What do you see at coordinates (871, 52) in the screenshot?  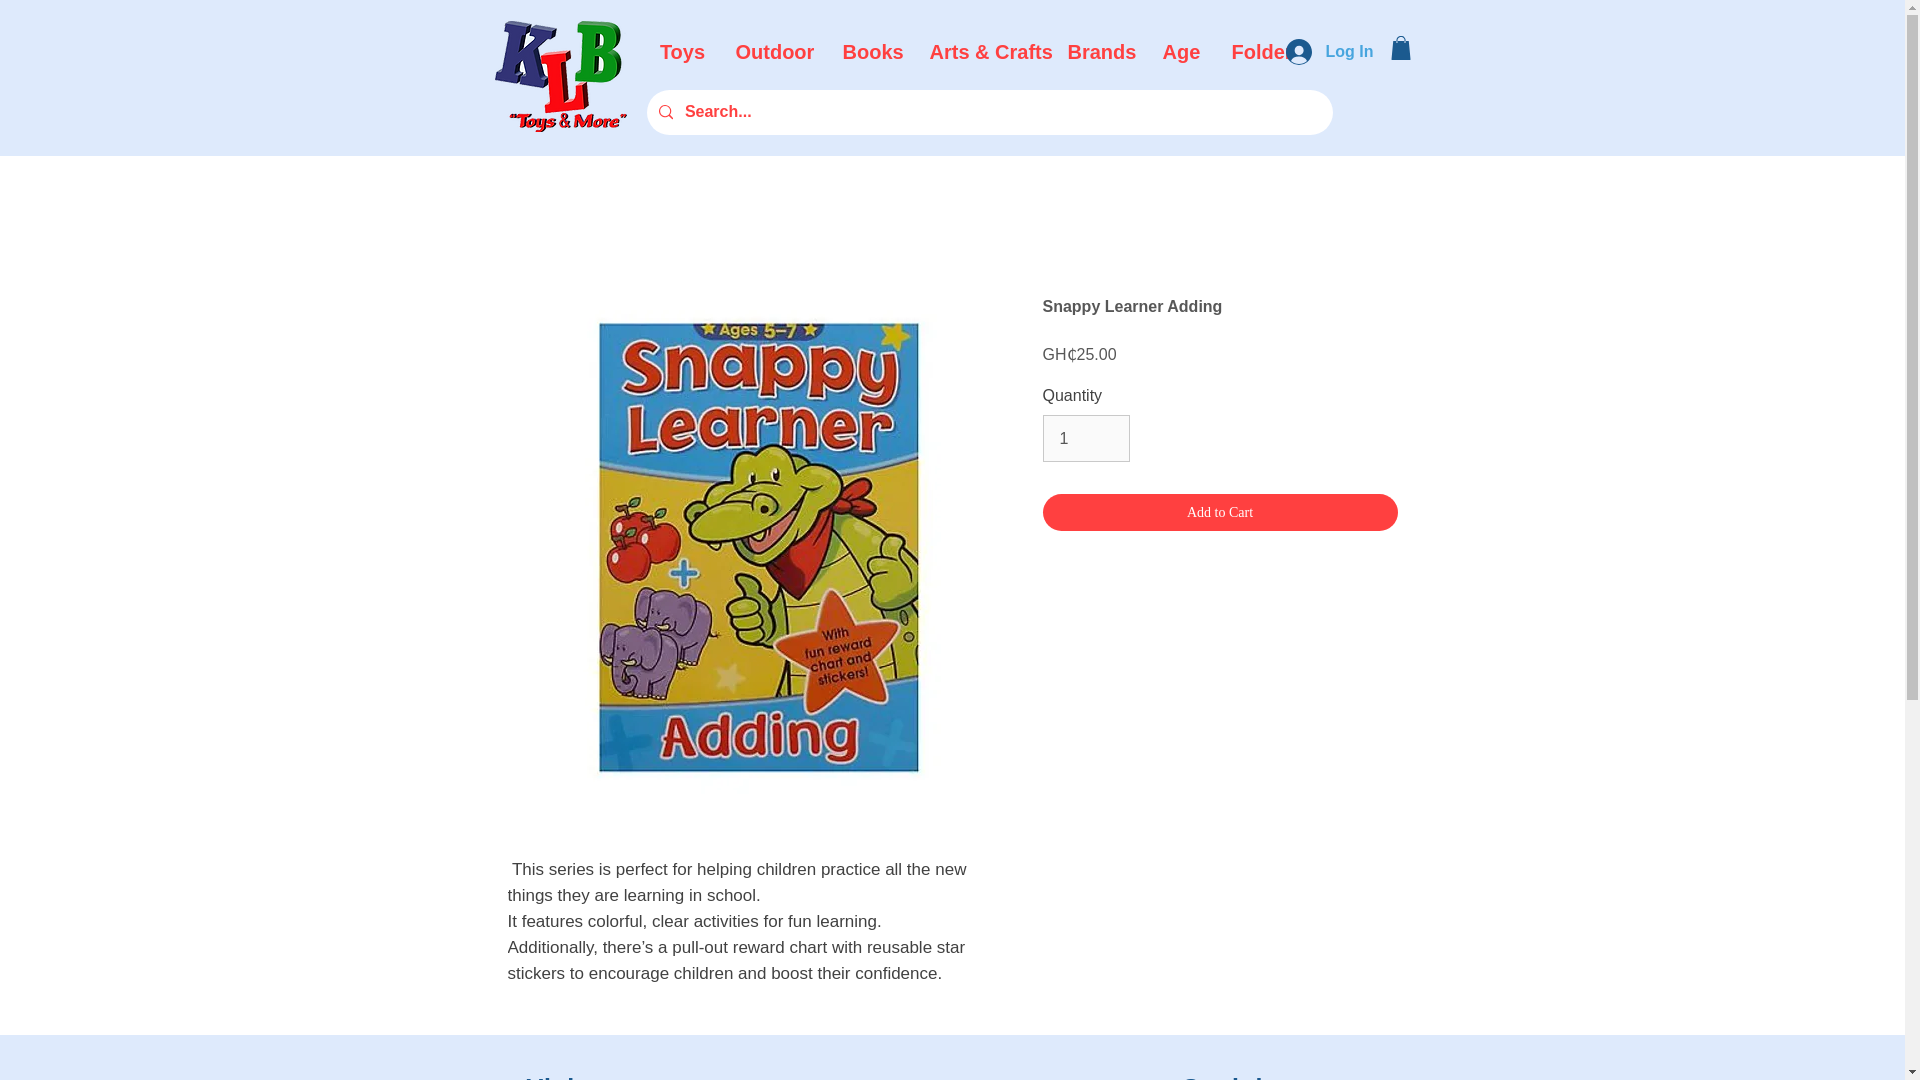 I see `Books` at bounding box center [871, 52].